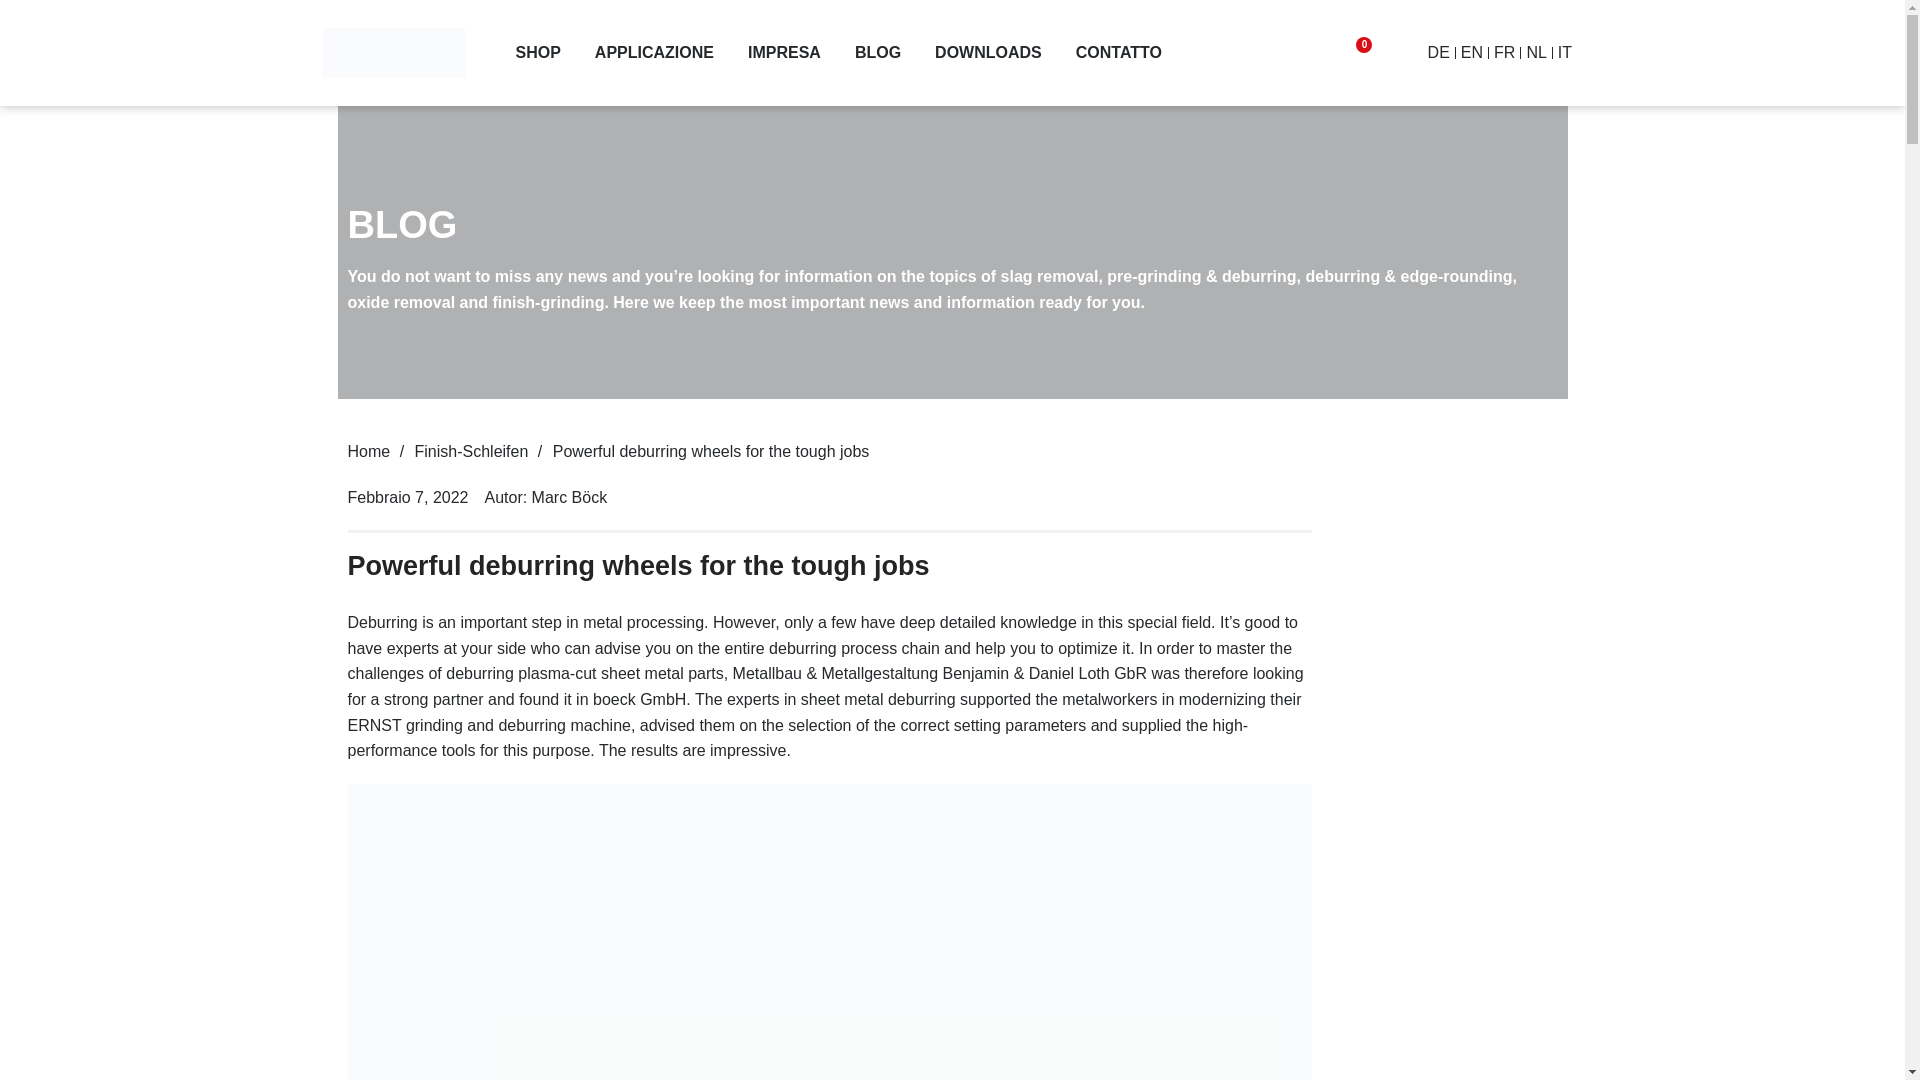 The height and width of the screenshot is (1080, 1920). What do you see at coordinates (988, 52) in the screenshot?
I see `DOWNLOADS` at bounding box center [988, 52].